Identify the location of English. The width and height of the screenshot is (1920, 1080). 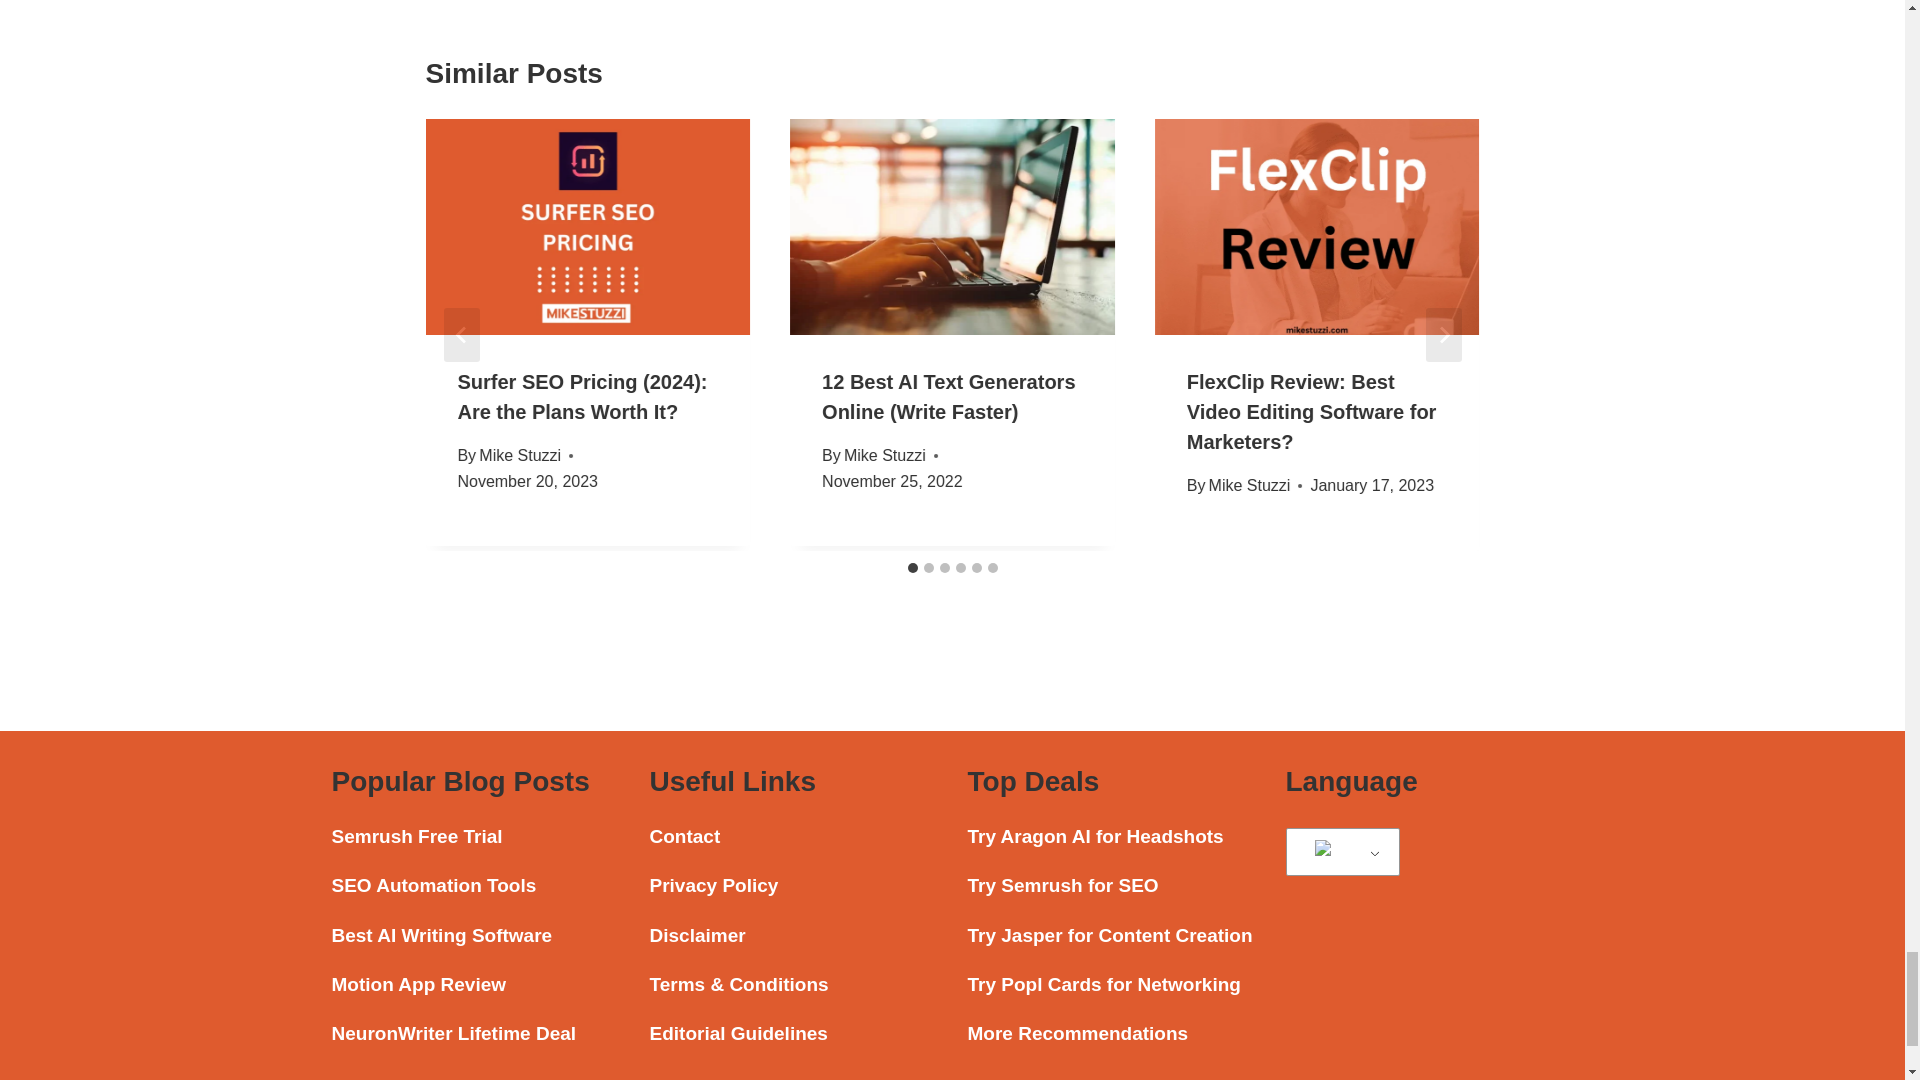
(1338, 852).